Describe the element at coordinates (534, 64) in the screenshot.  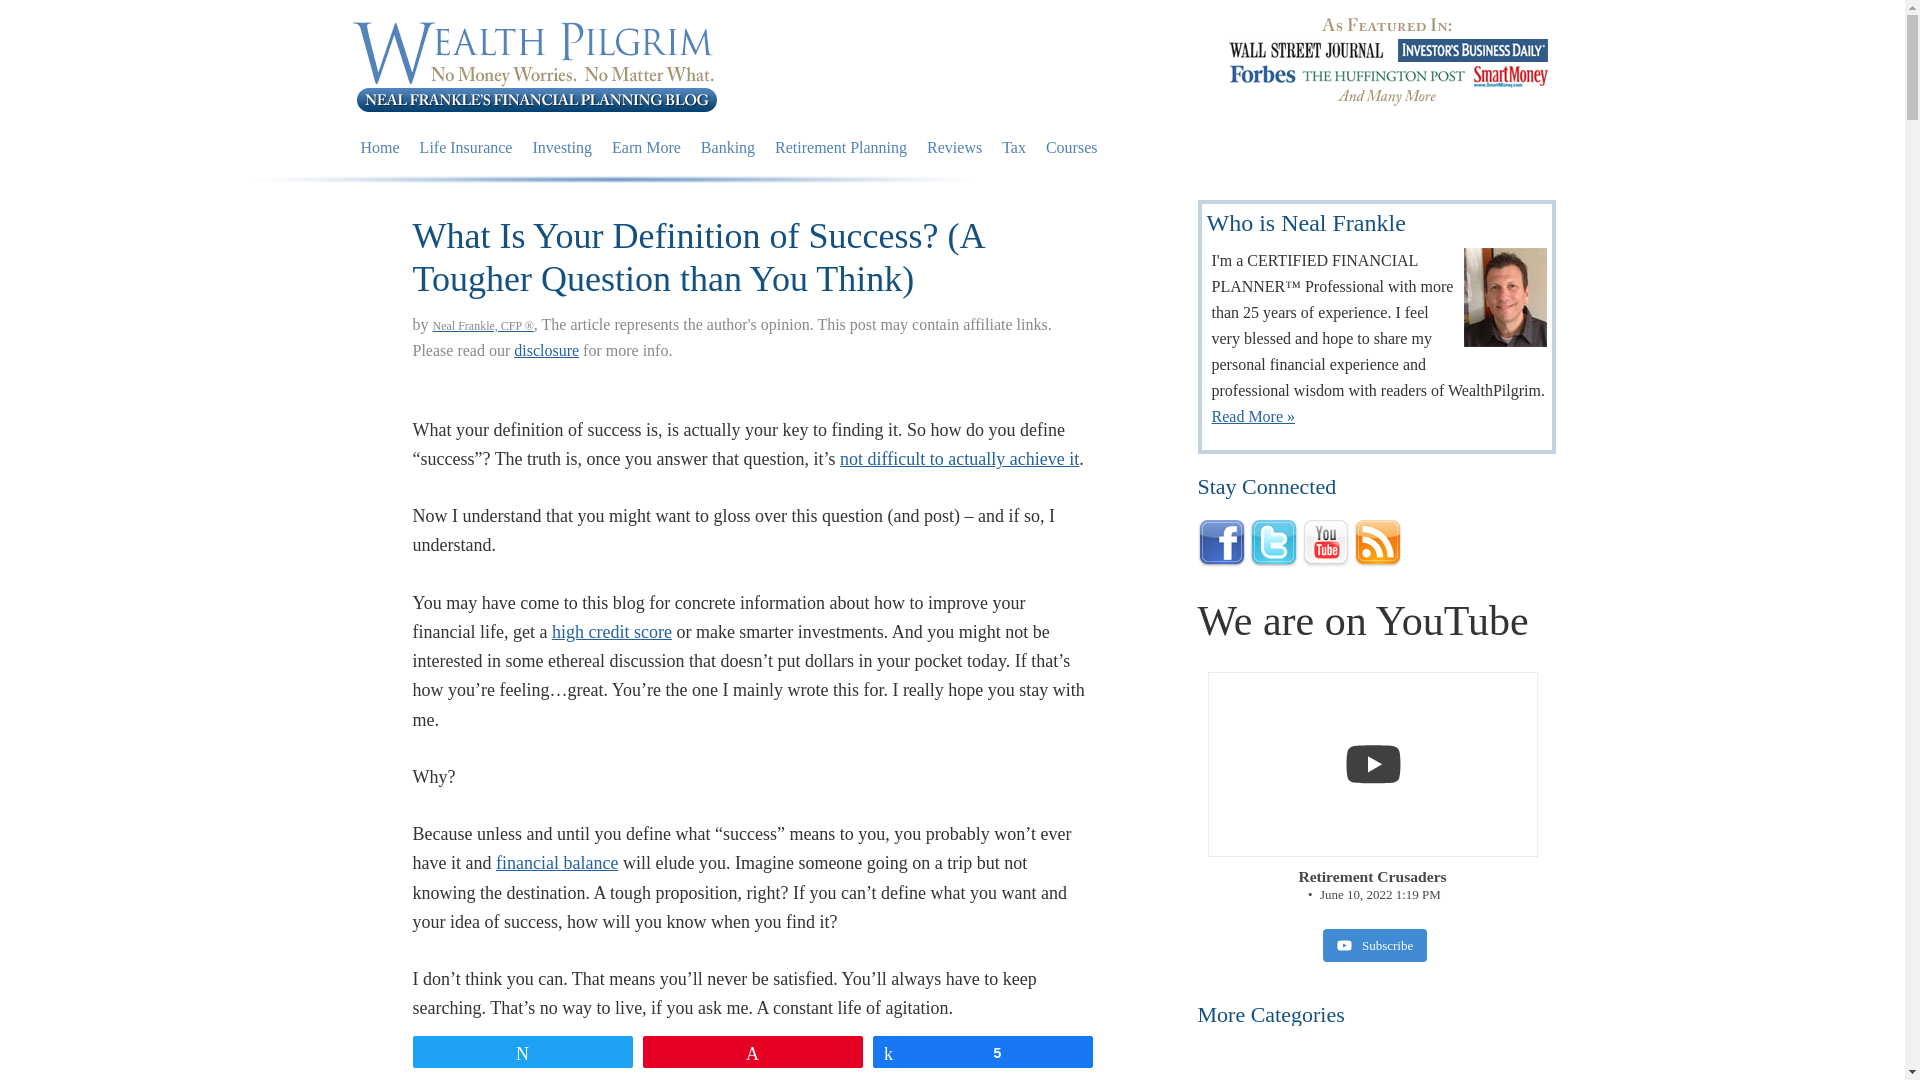
I see `Wealth Pilgrim` at that location.